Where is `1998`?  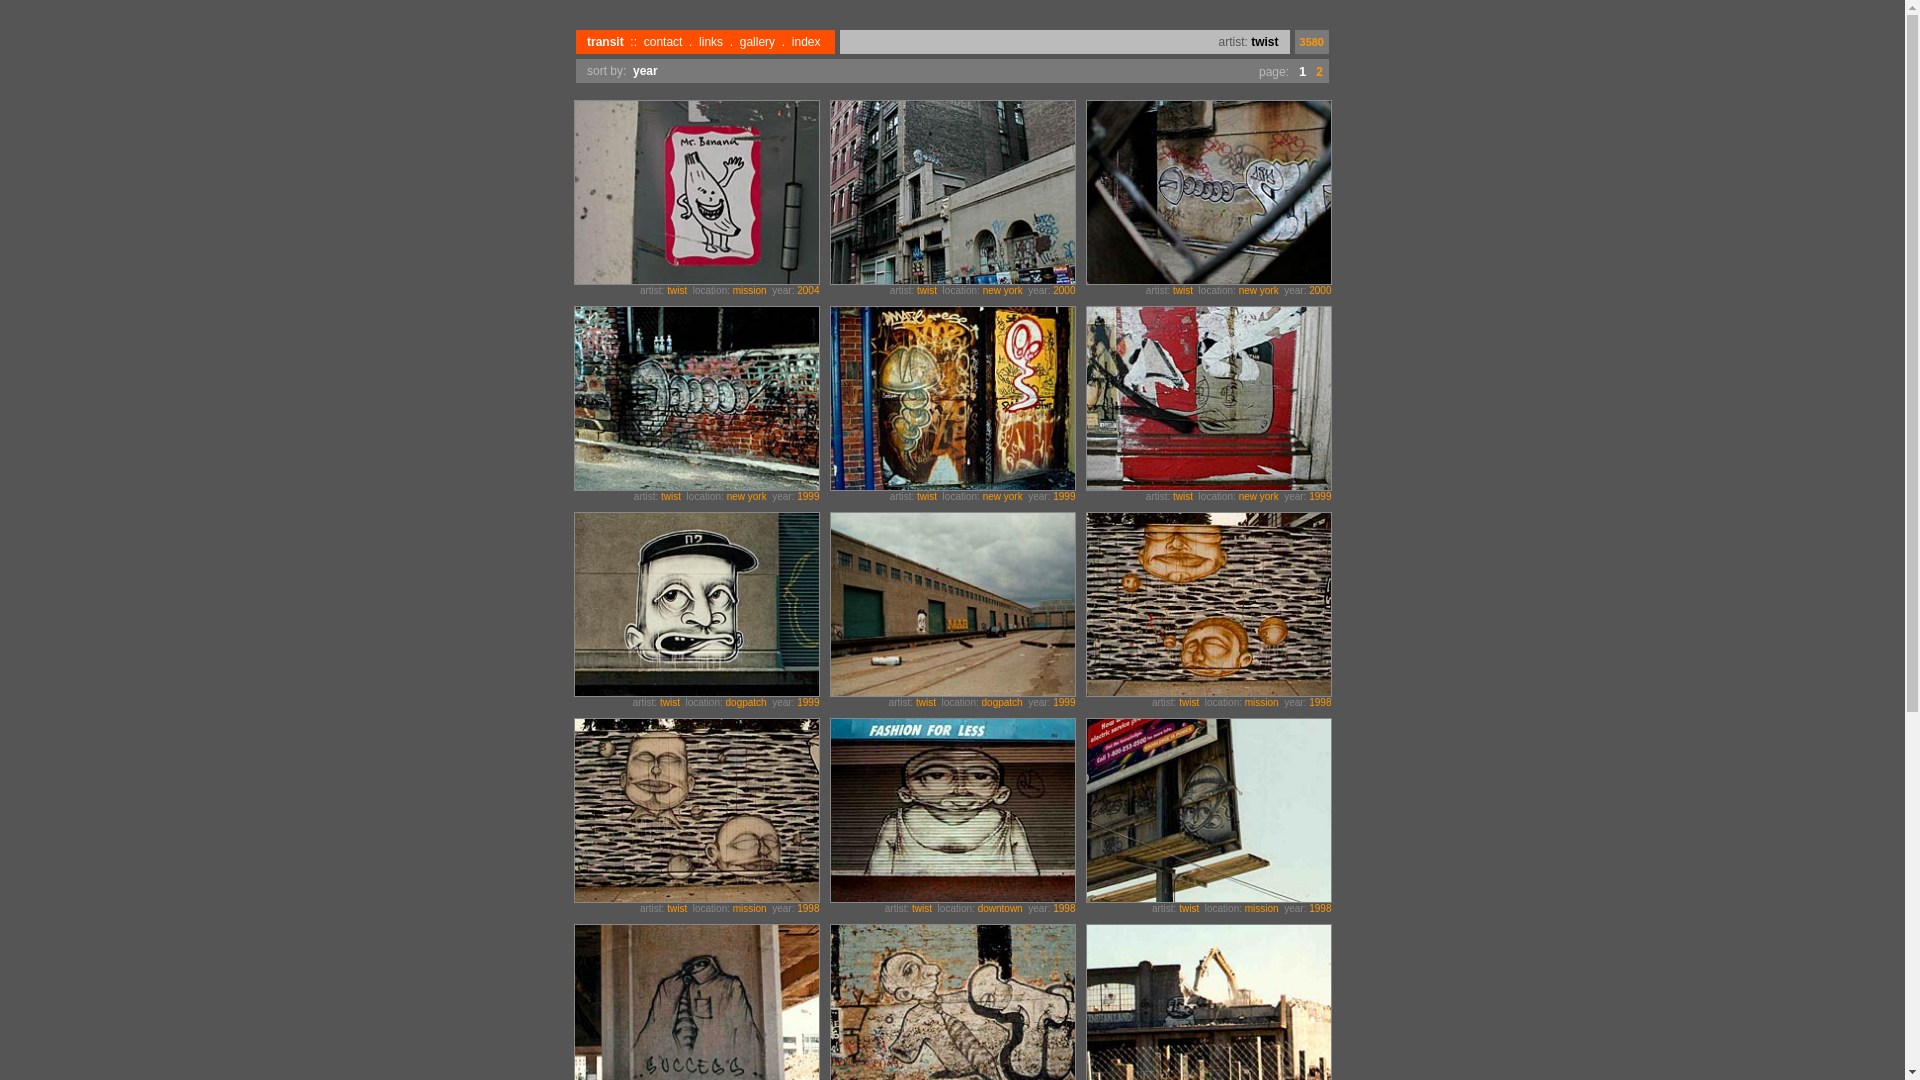
1998 is located at coordinates (808, 908).